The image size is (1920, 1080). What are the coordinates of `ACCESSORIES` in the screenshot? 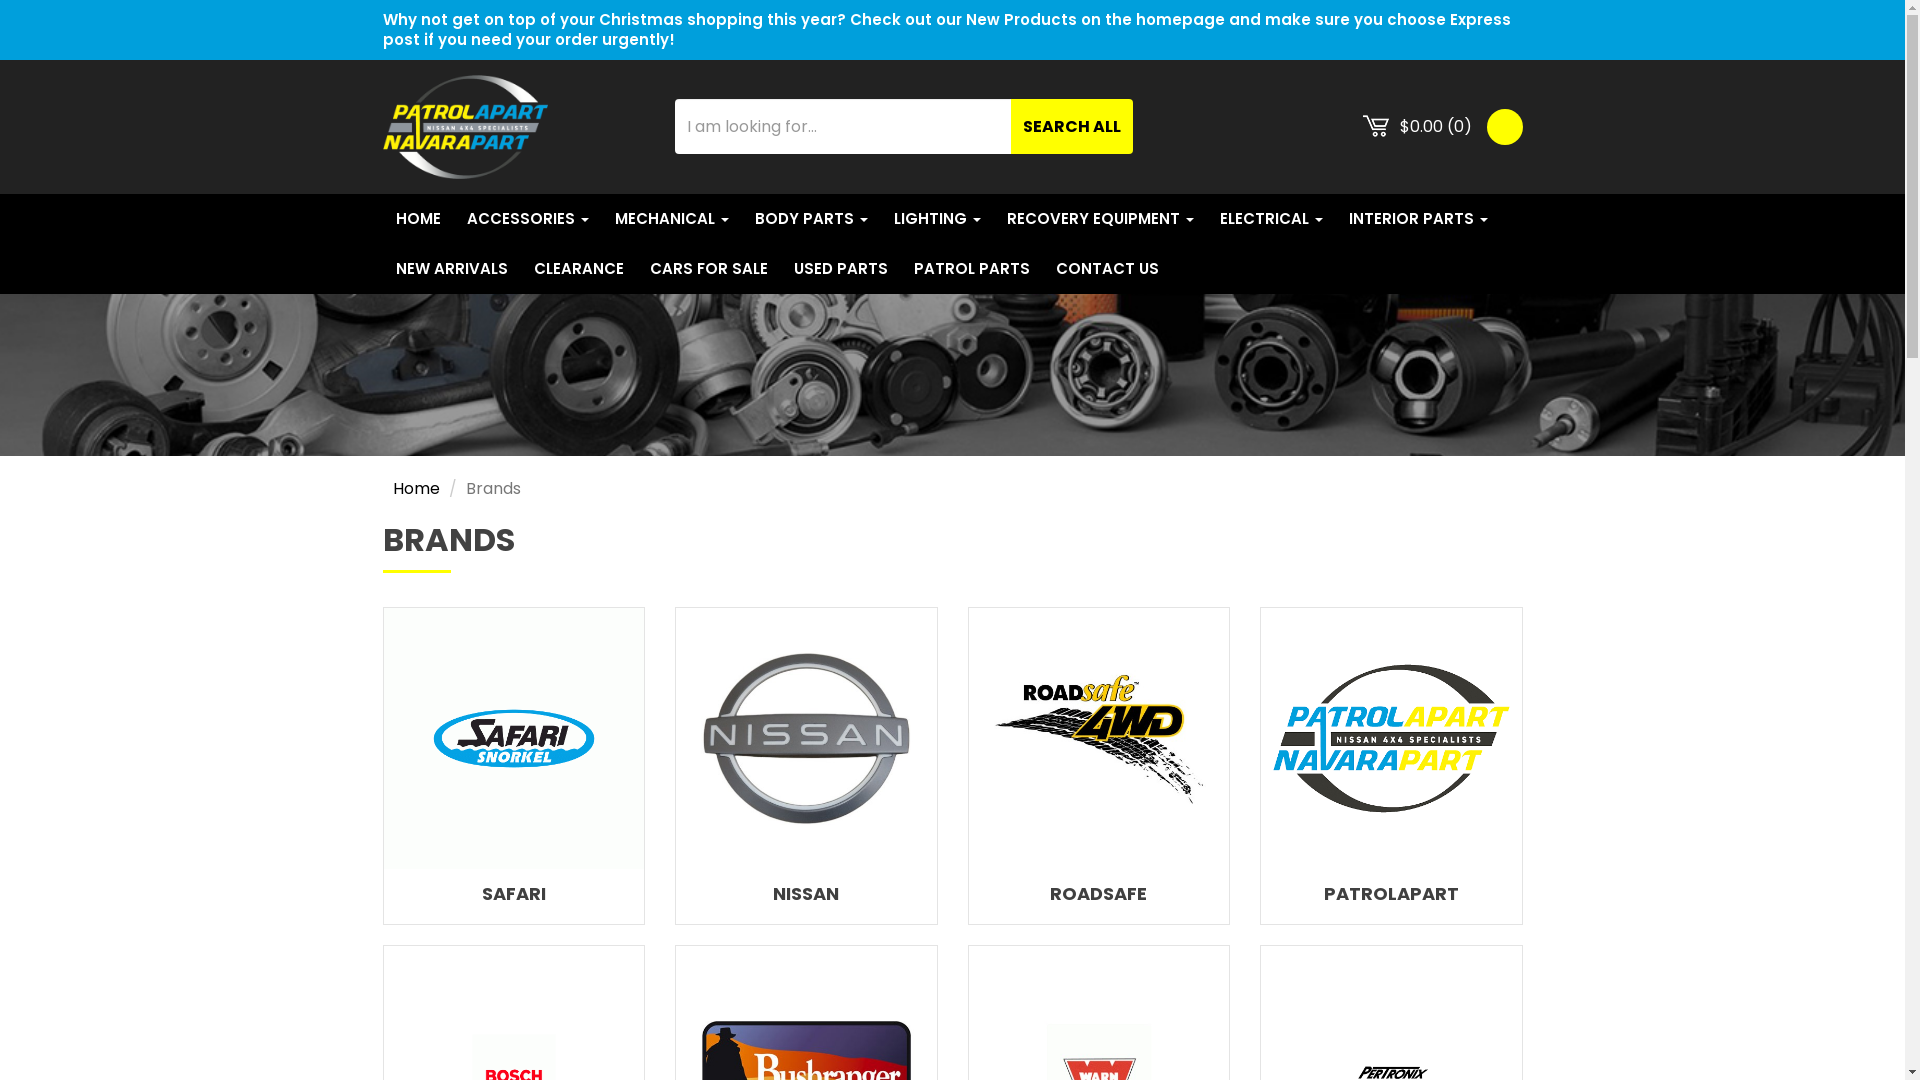 It's located at (528, 219).